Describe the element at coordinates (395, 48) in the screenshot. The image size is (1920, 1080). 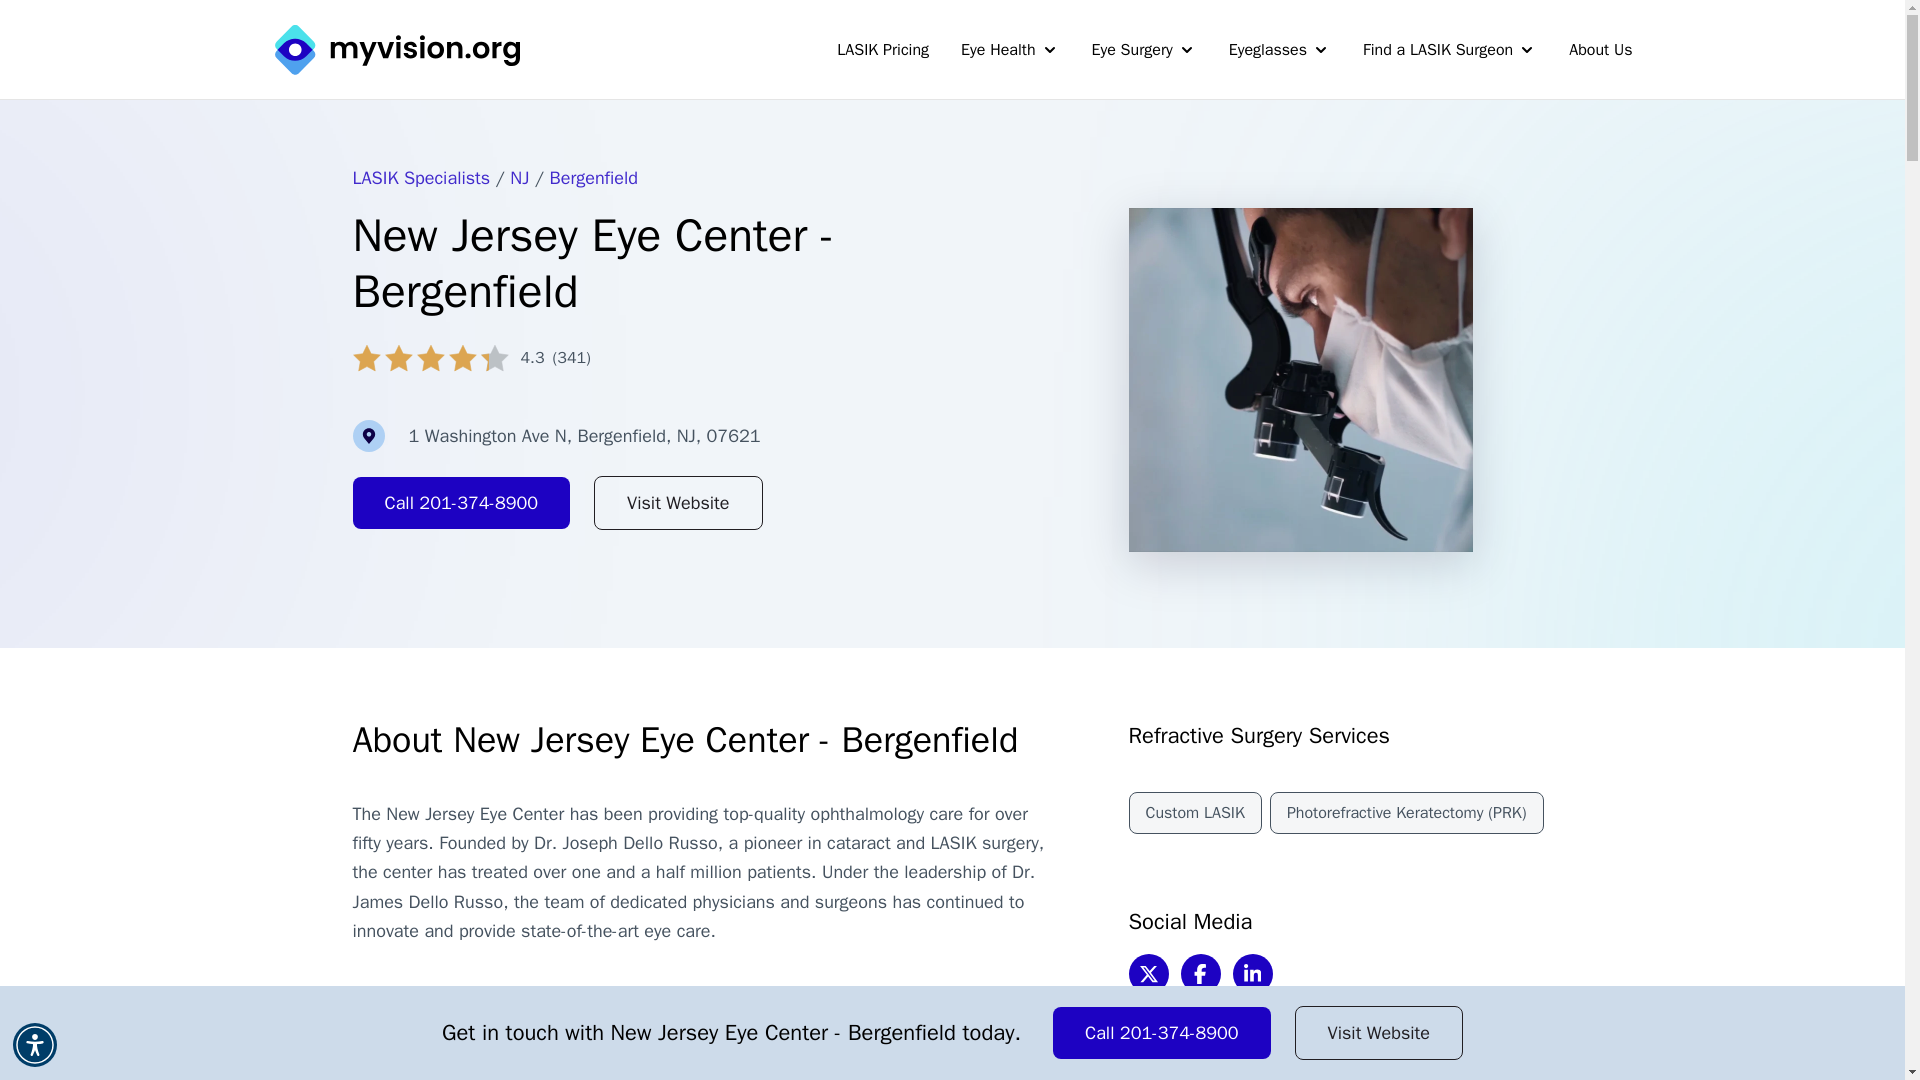
I see `Myvision.org Home` at that location.